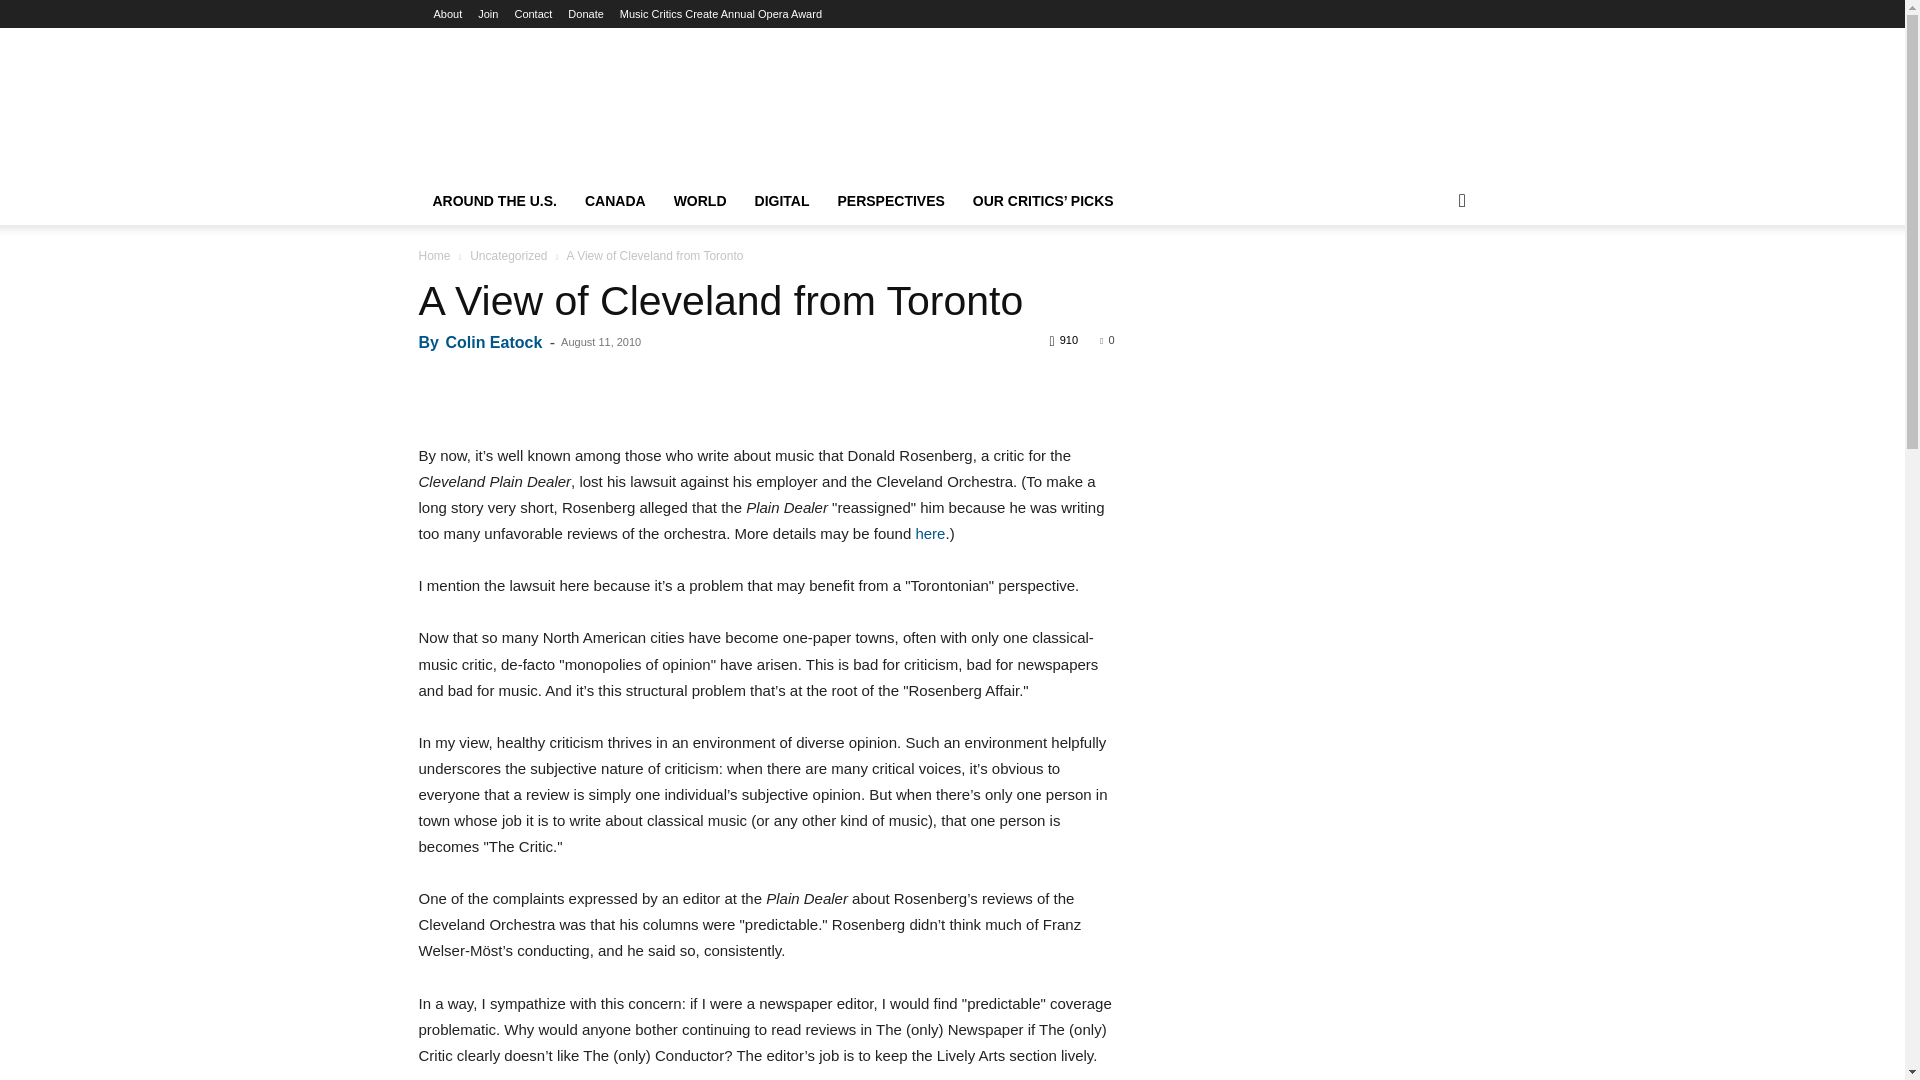  Describe the element at coordinates (448, 14) in the screenshot. I see `About` at that location.